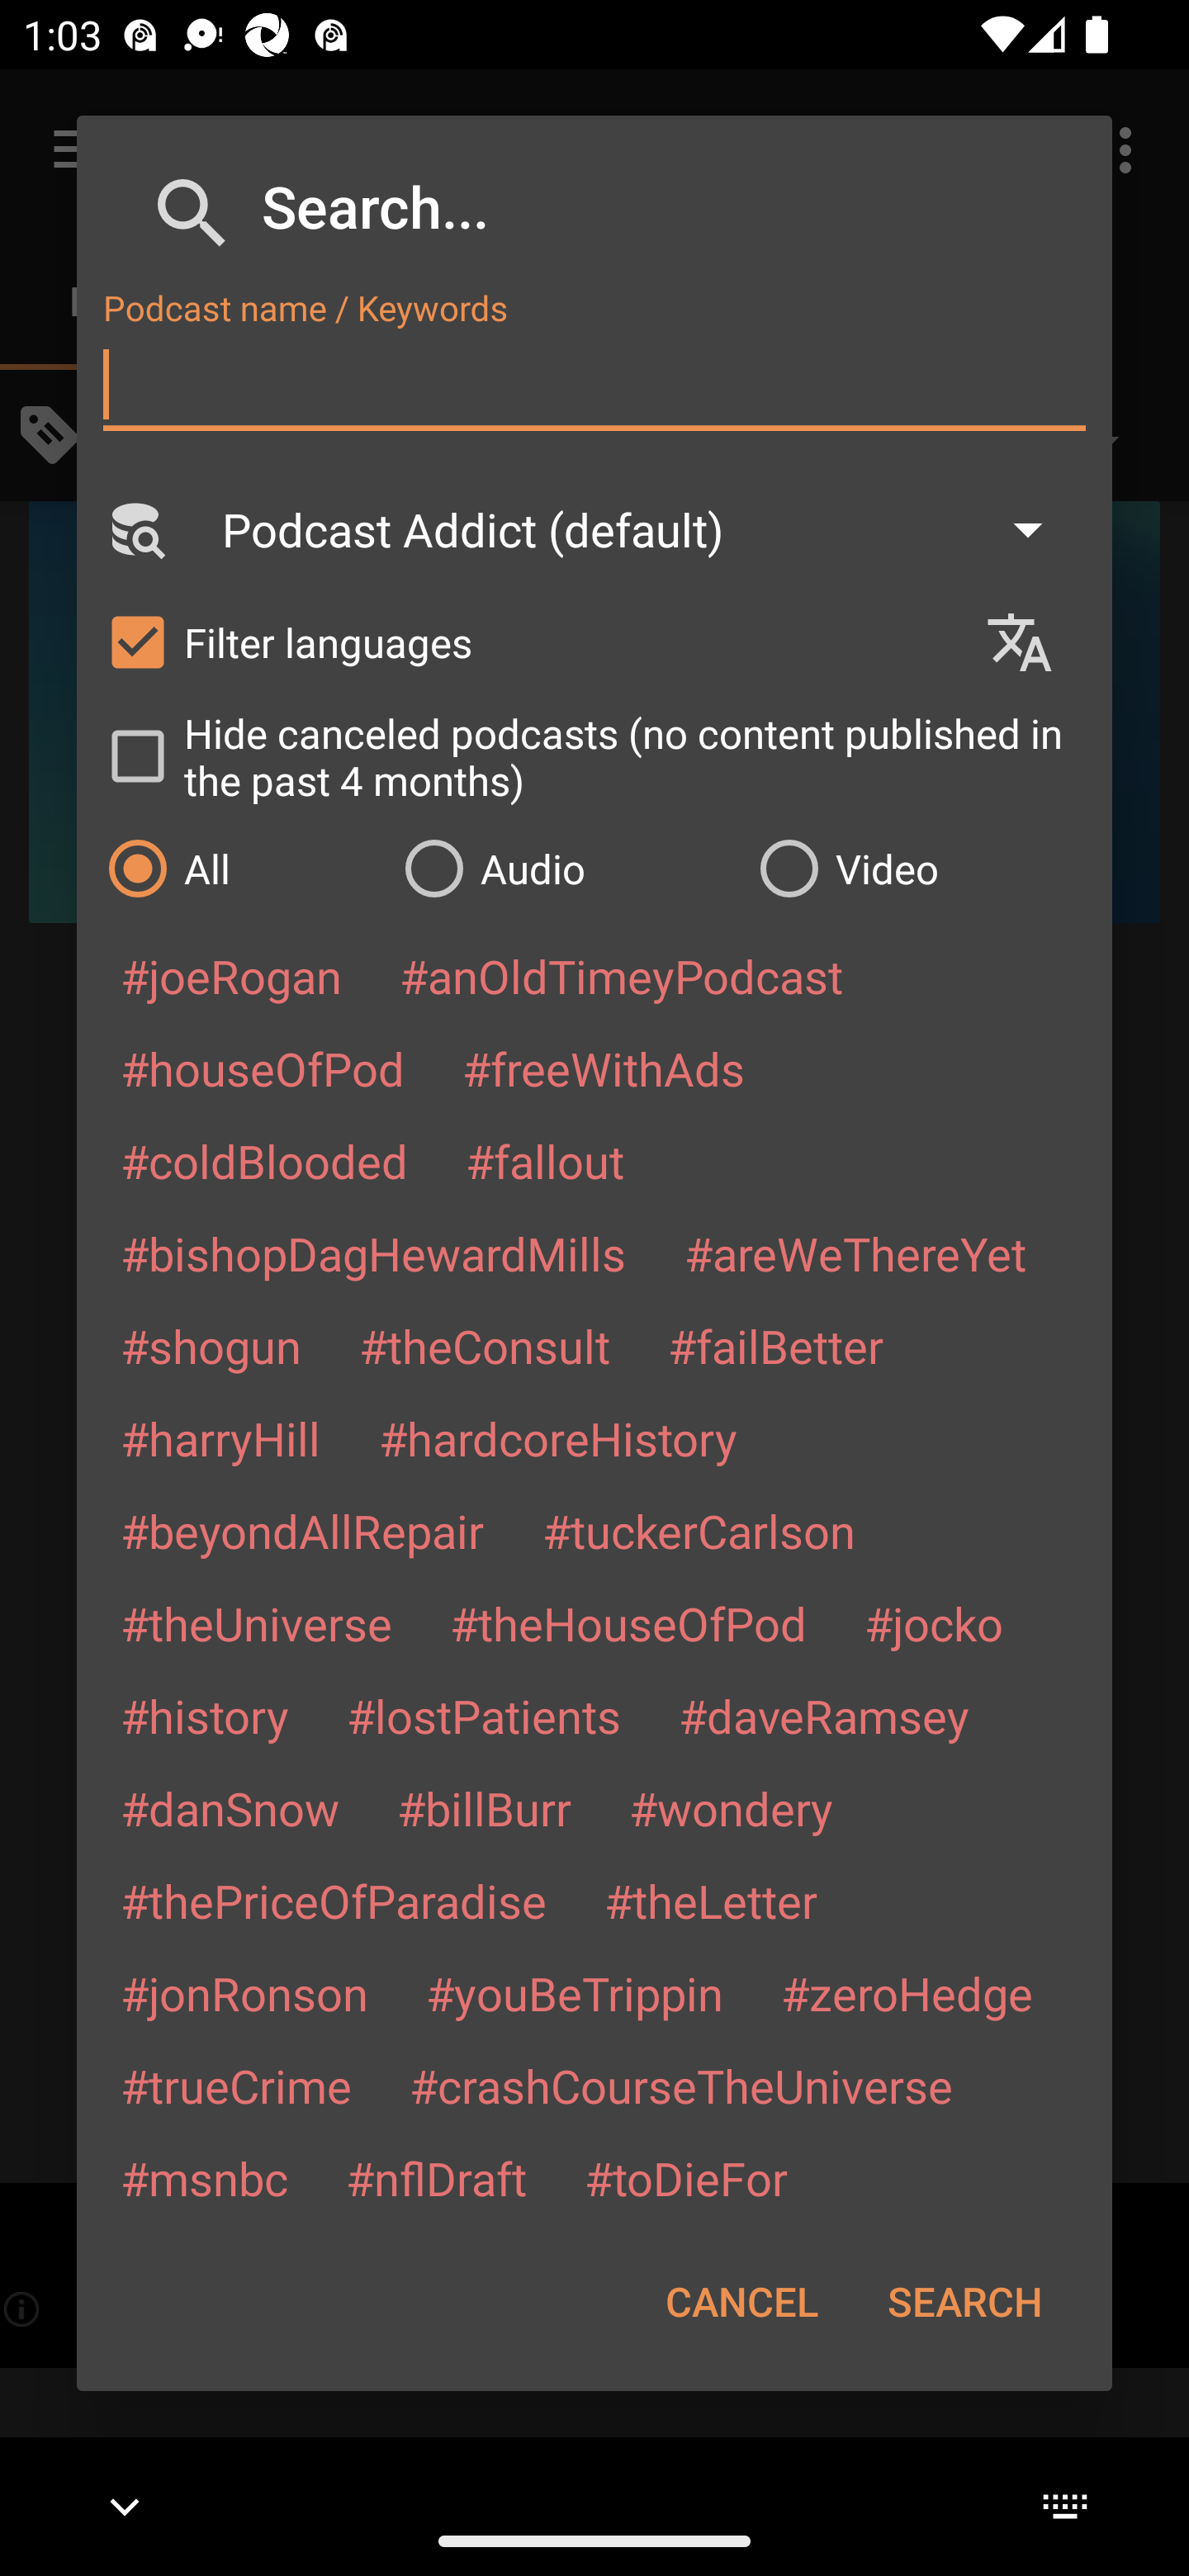 This screenshot has width=1189, height=2576. Describe the element at coordinates (933, 1623) in the screenshot. I see `#jocko` at that location.